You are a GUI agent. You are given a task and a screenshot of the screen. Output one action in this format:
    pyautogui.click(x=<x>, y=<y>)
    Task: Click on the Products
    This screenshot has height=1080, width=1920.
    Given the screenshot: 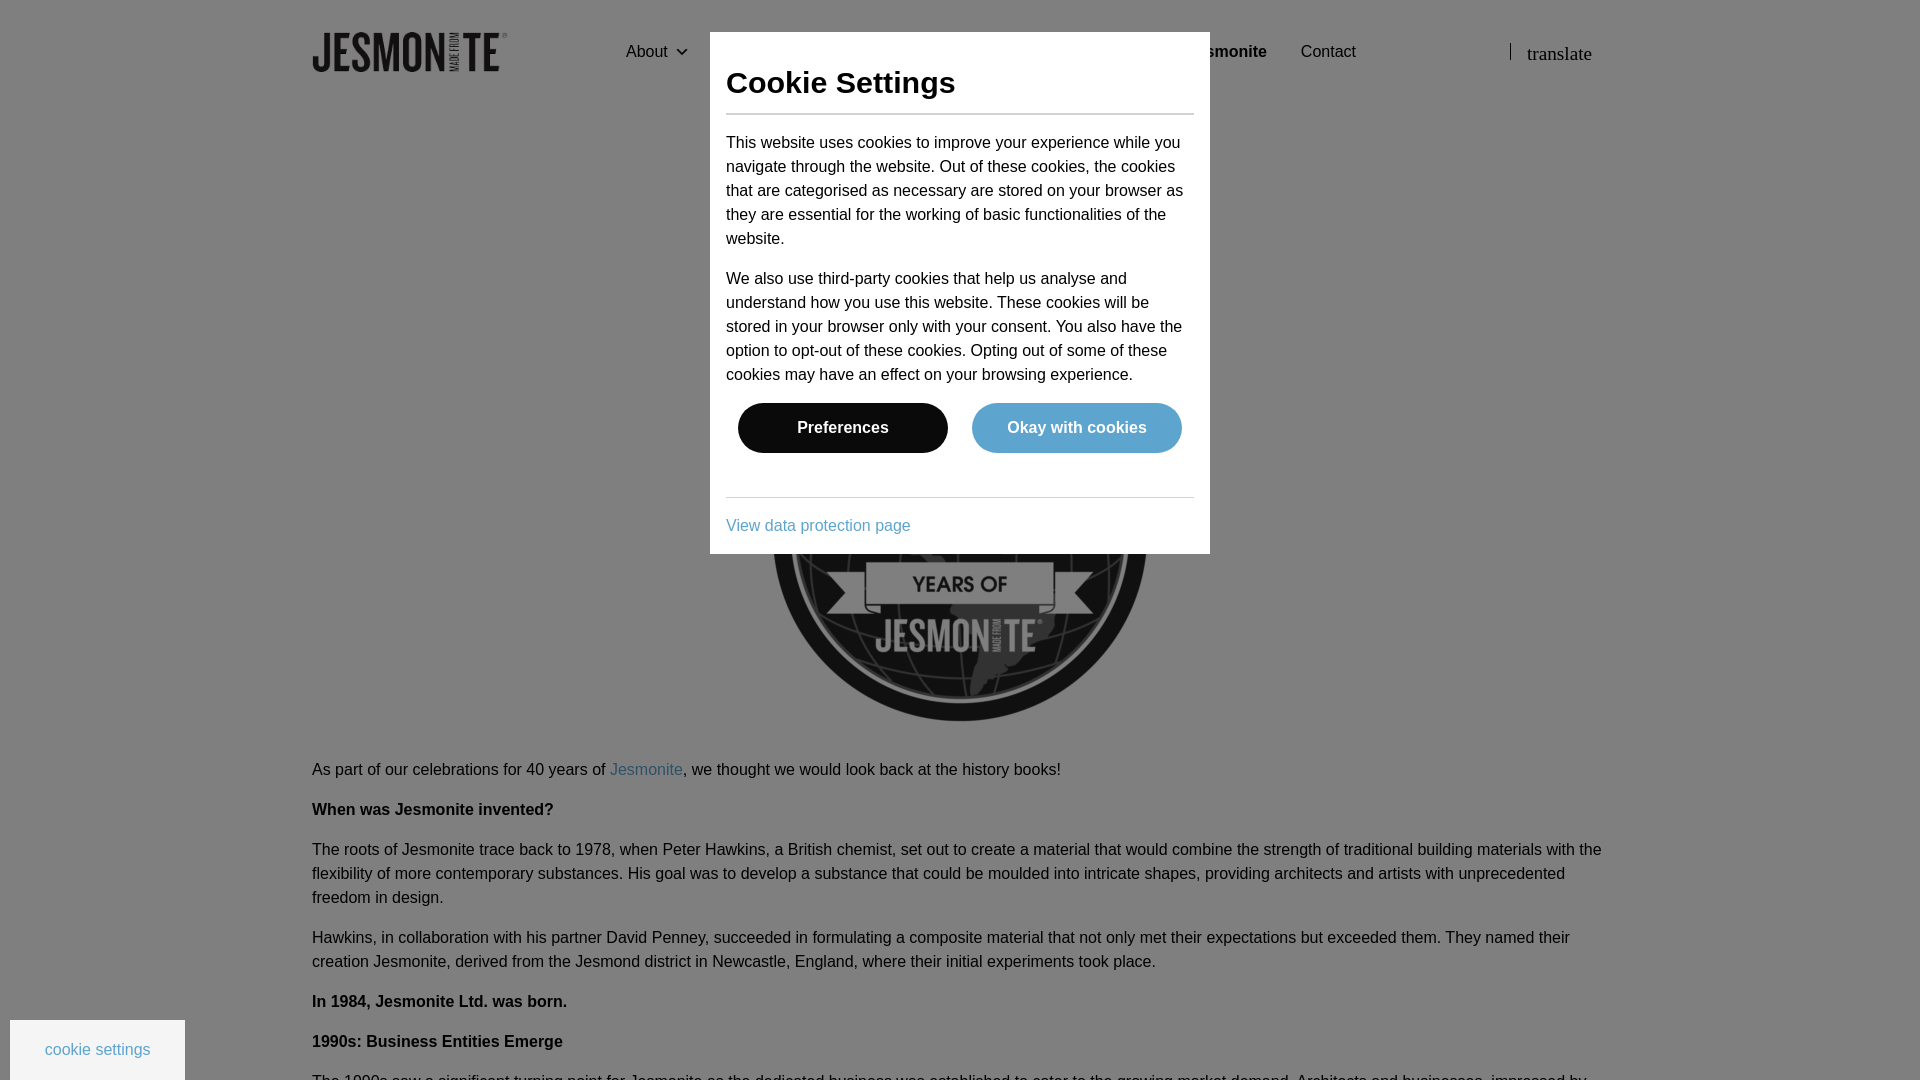 What is the action you would take?
    pyautogui.click(x=766, y=52)
    